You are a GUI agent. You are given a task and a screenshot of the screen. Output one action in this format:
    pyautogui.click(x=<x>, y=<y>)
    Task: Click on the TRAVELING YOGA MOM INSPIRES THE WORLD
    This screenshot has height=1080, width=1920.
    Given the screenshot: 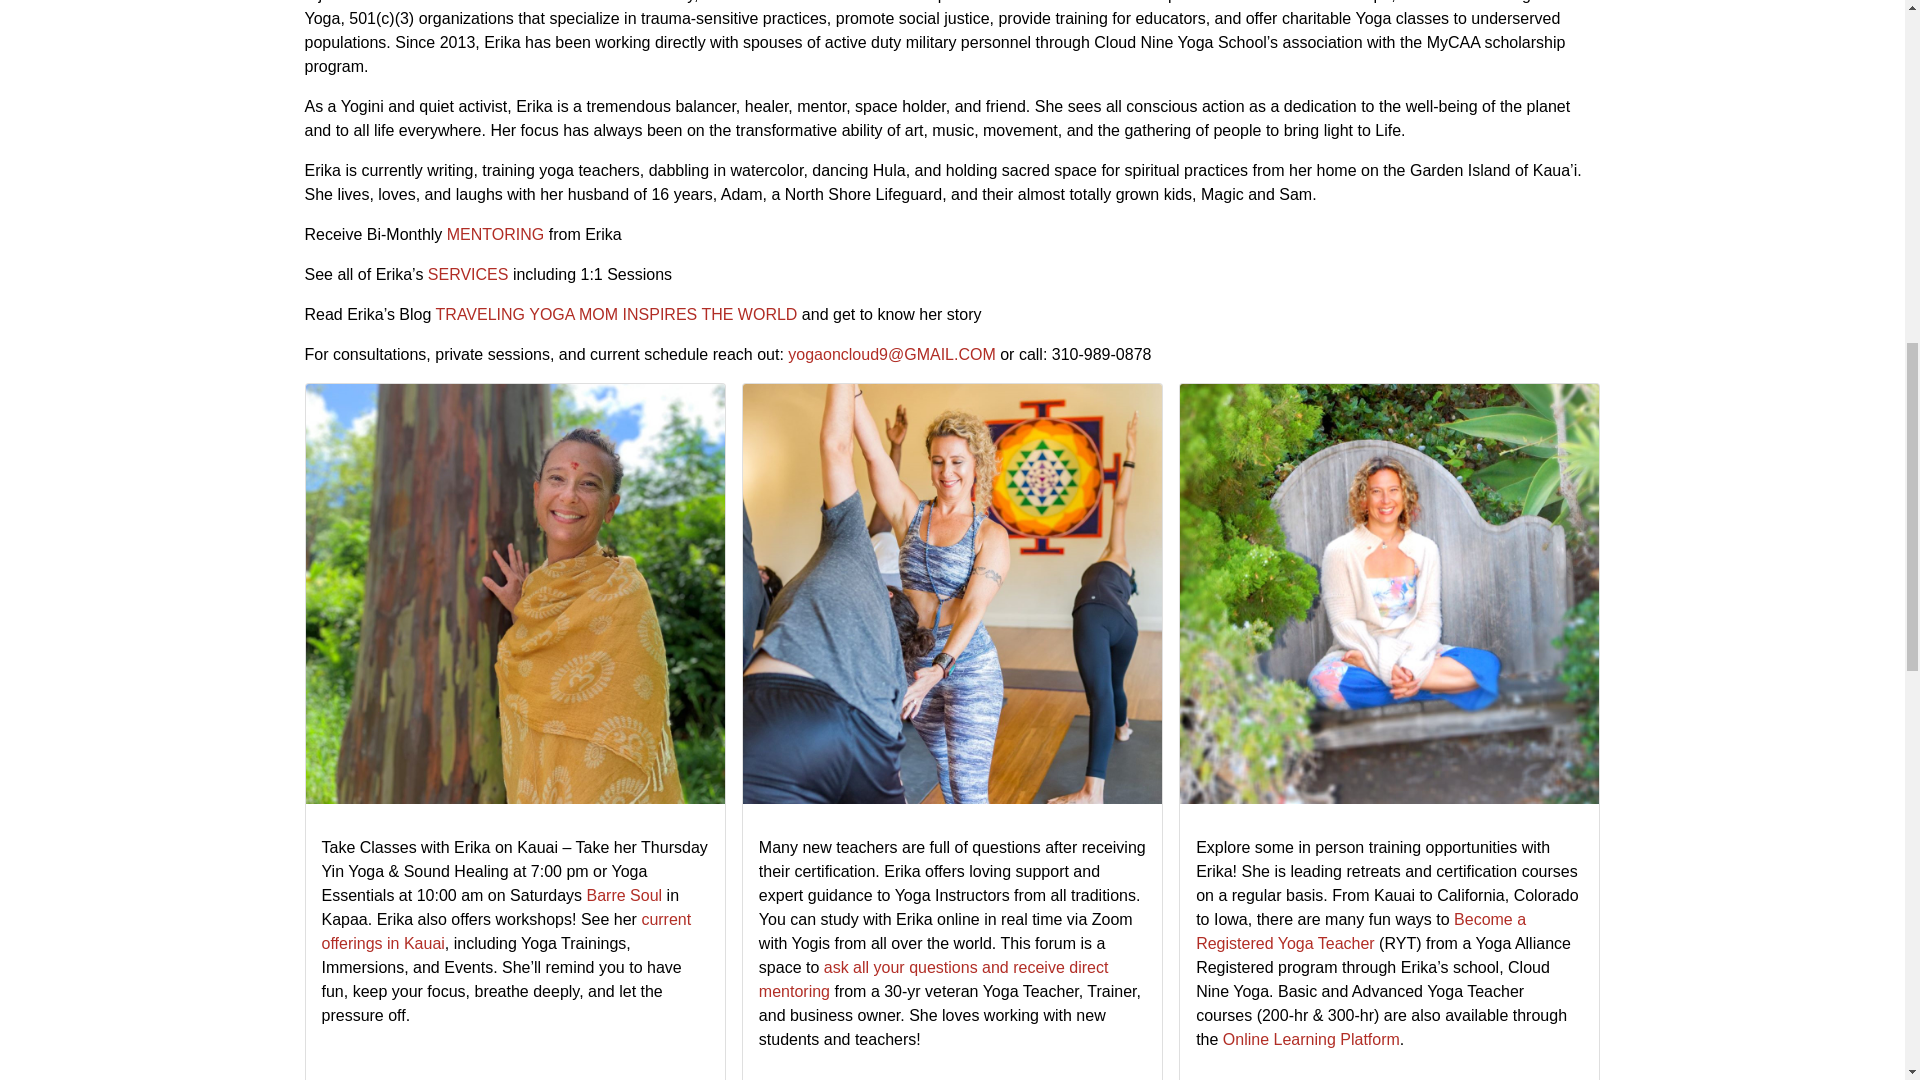 What is the action you would take?
    pyautogui.click(x=616, y=314)
    